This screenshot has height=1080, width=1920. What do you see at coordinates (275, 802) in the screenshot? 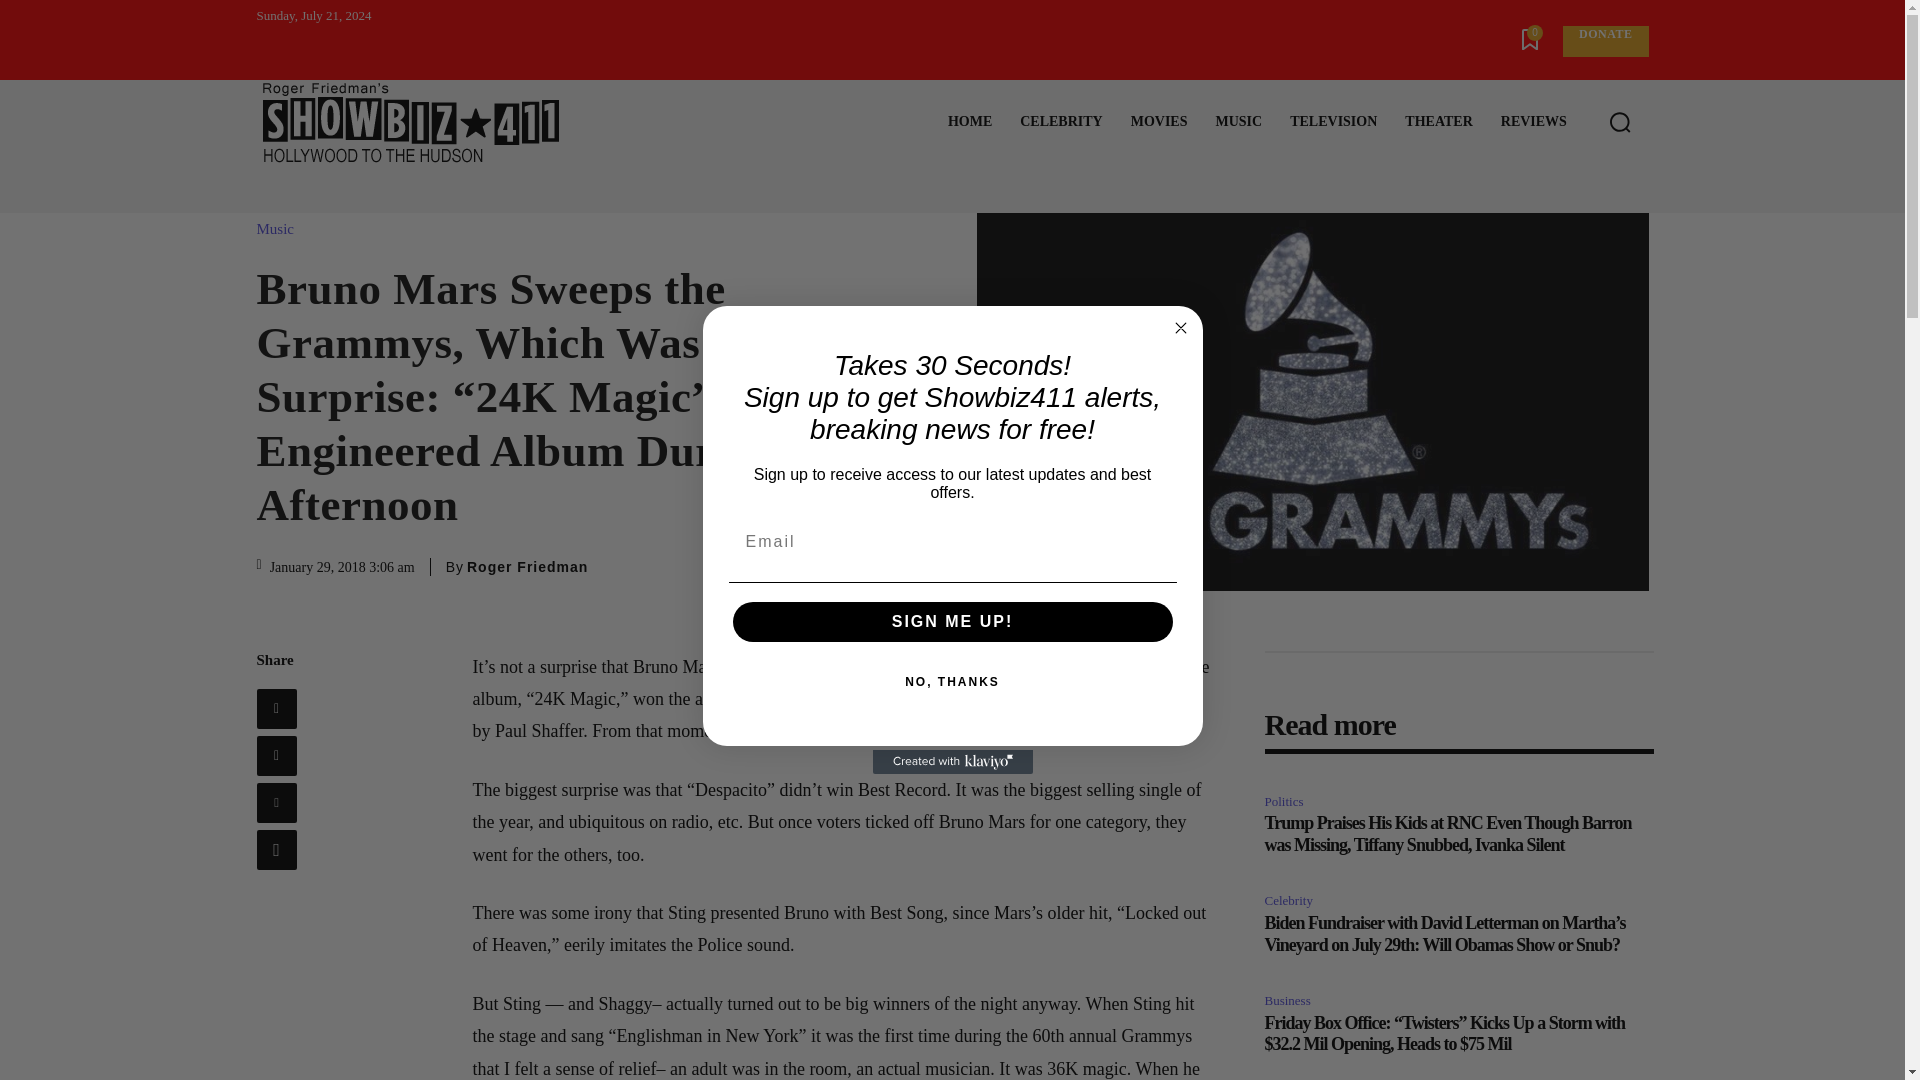
I see `Pinterest` at bounding box center [275, 802].